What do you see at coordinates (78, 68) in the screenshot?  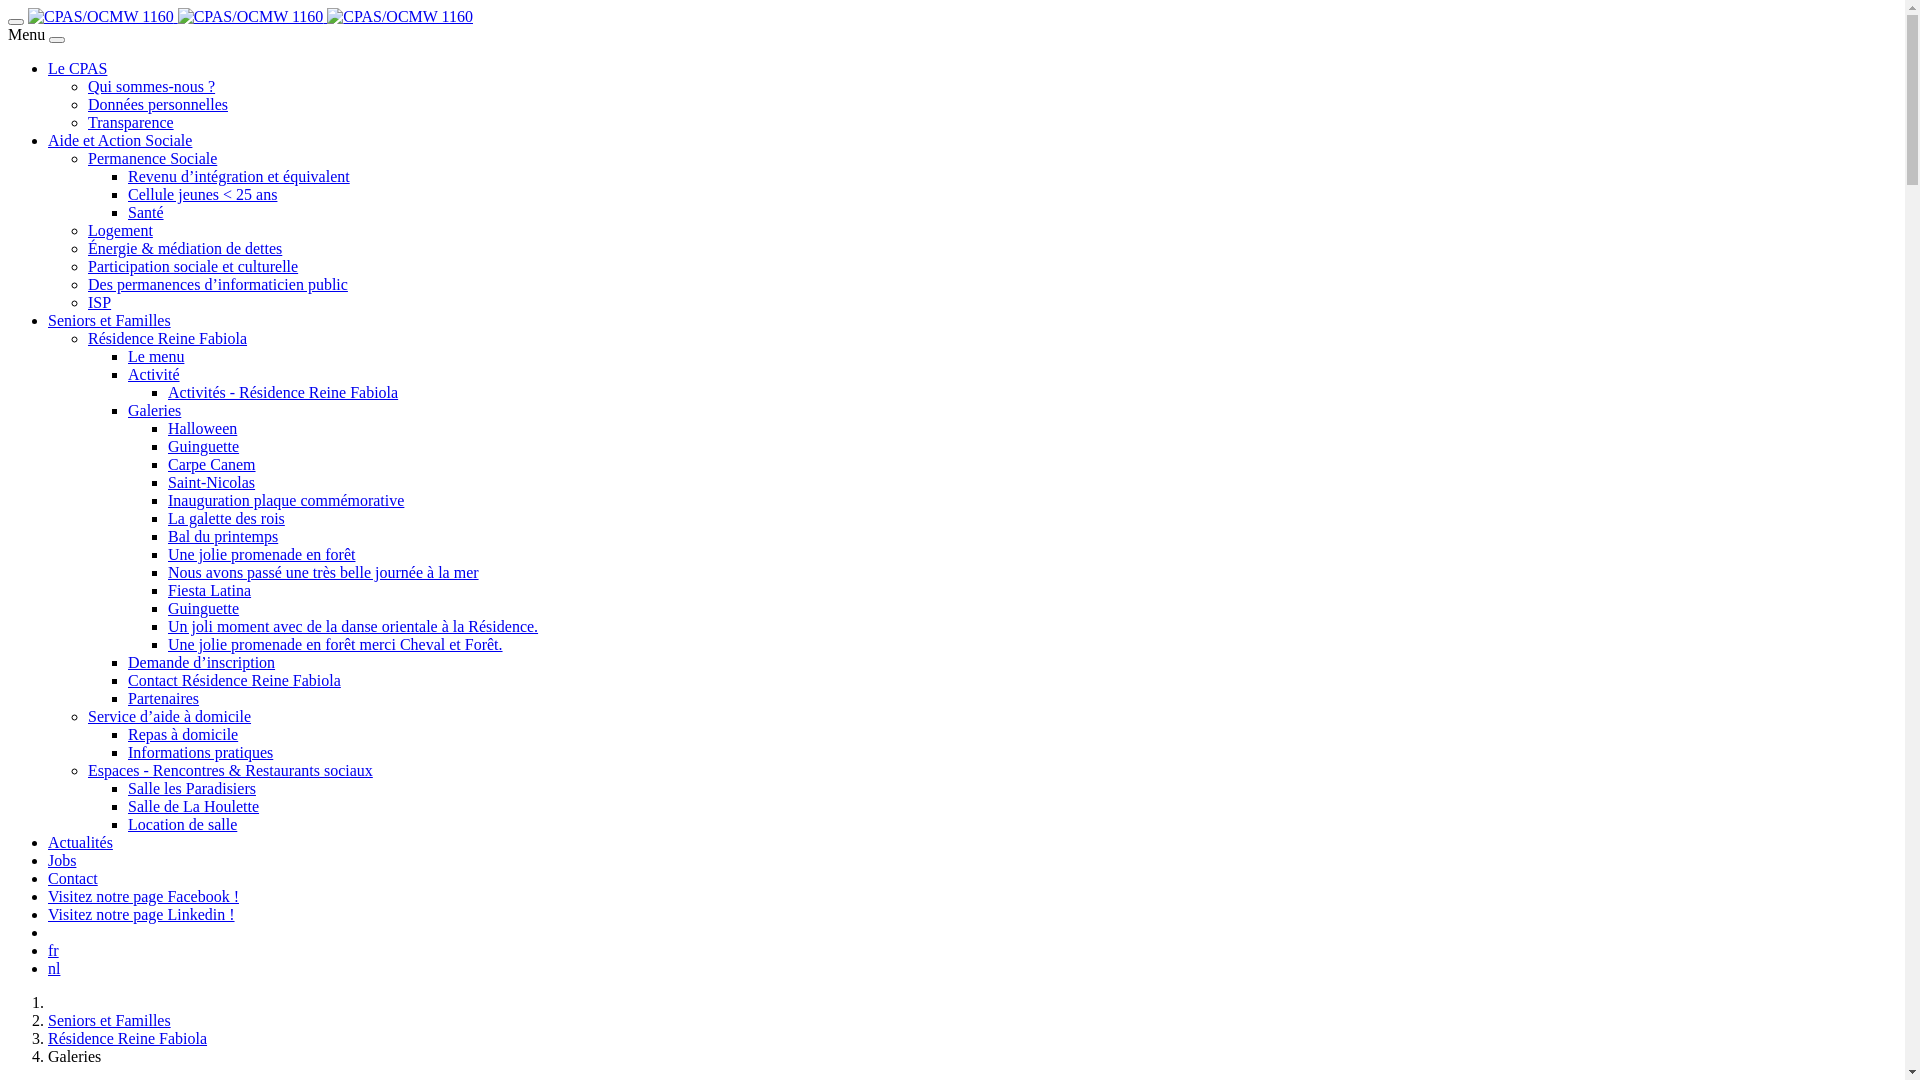 I see `Le CPAS` at bounding box center [78, 68].